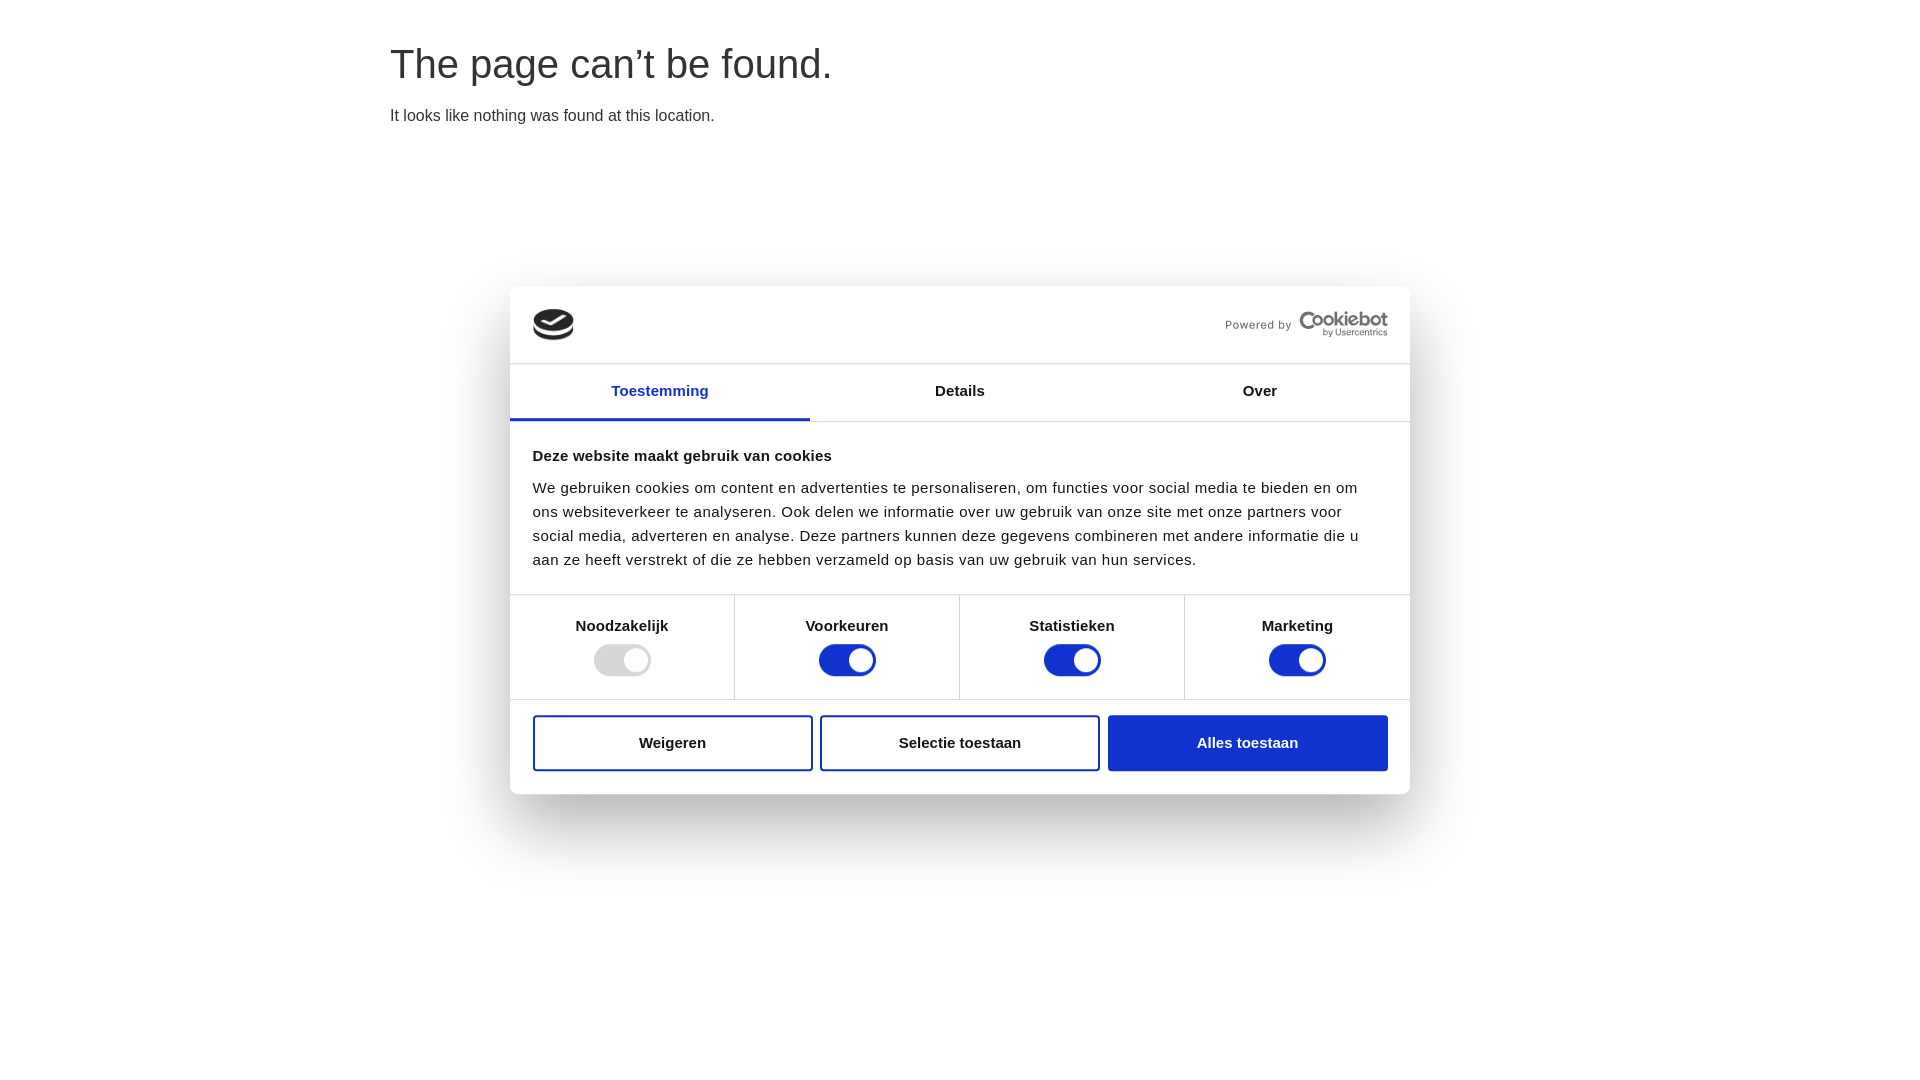  What do you see at coordinates (960, 744) in the screenshot?
I see `Selectie toestaan` at bounding box center [960, 744].